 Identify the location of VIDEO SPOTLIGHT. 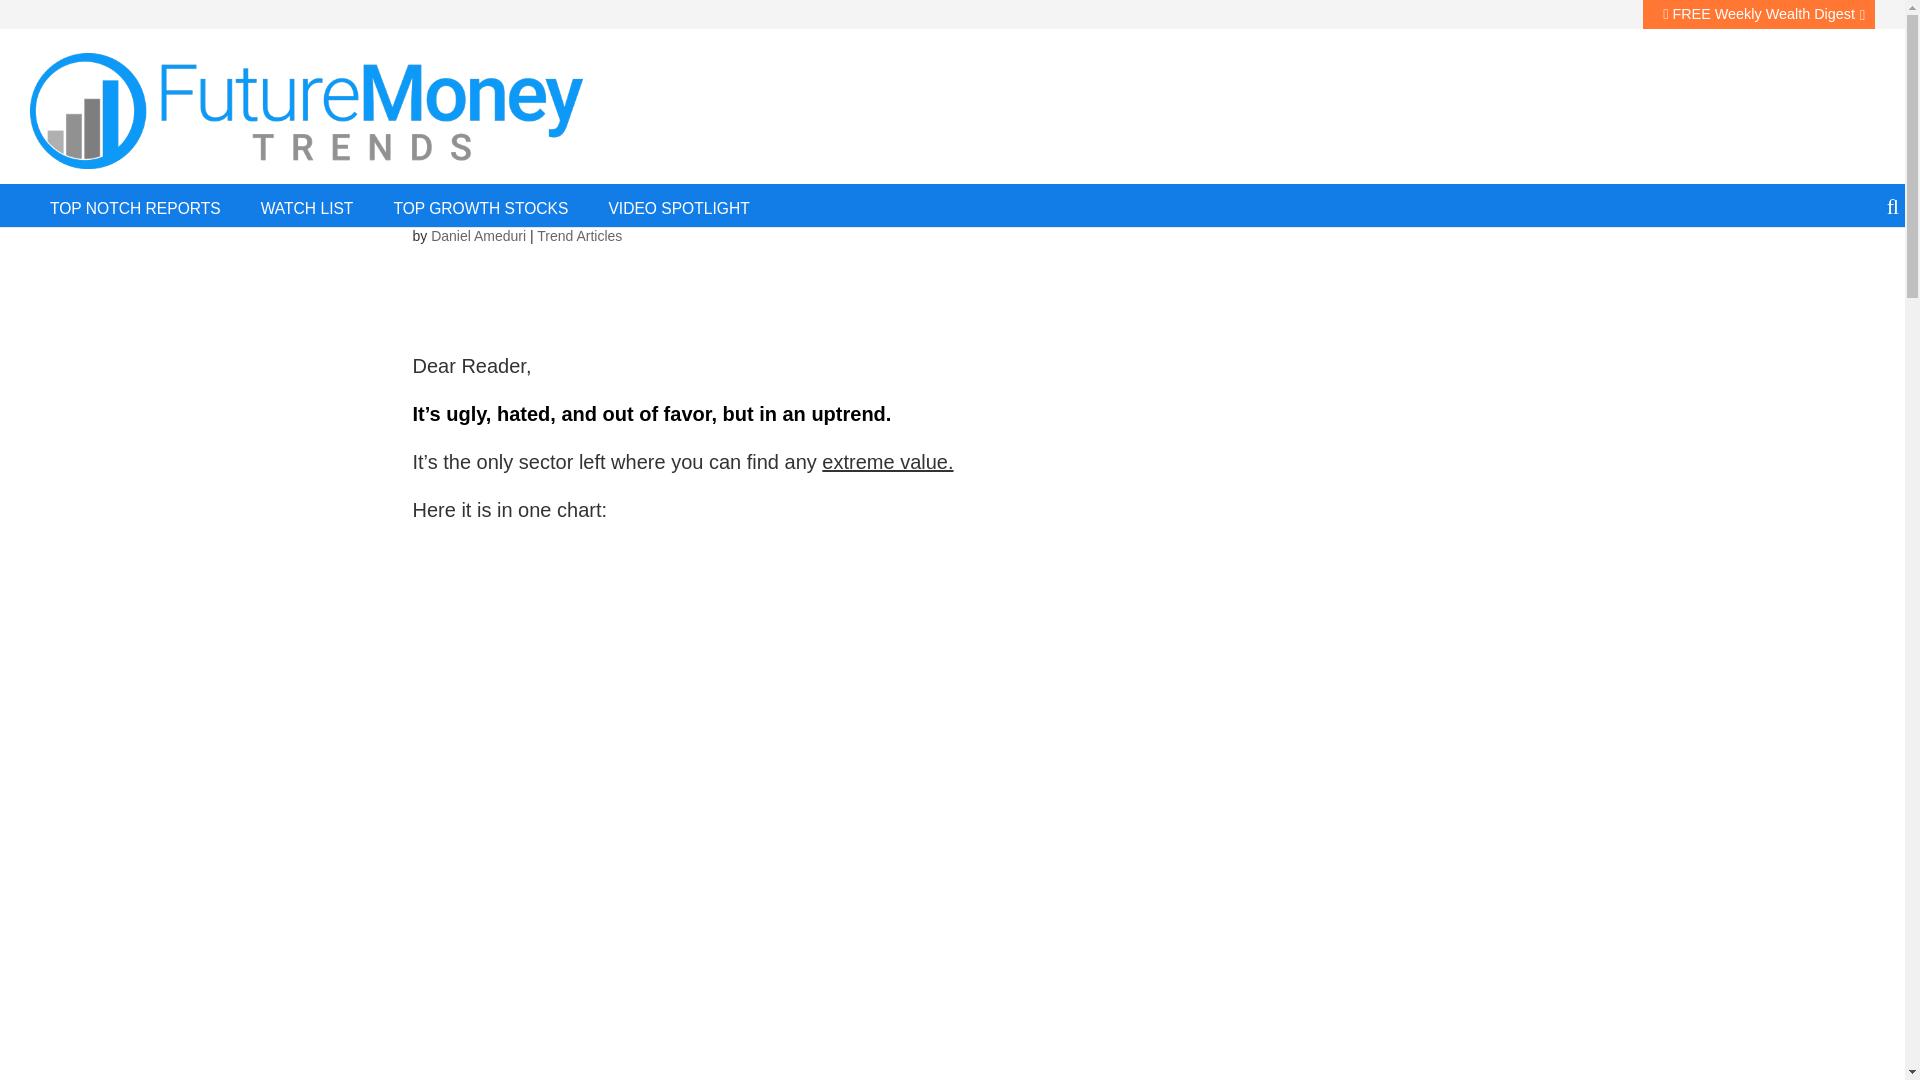
(678, 204).